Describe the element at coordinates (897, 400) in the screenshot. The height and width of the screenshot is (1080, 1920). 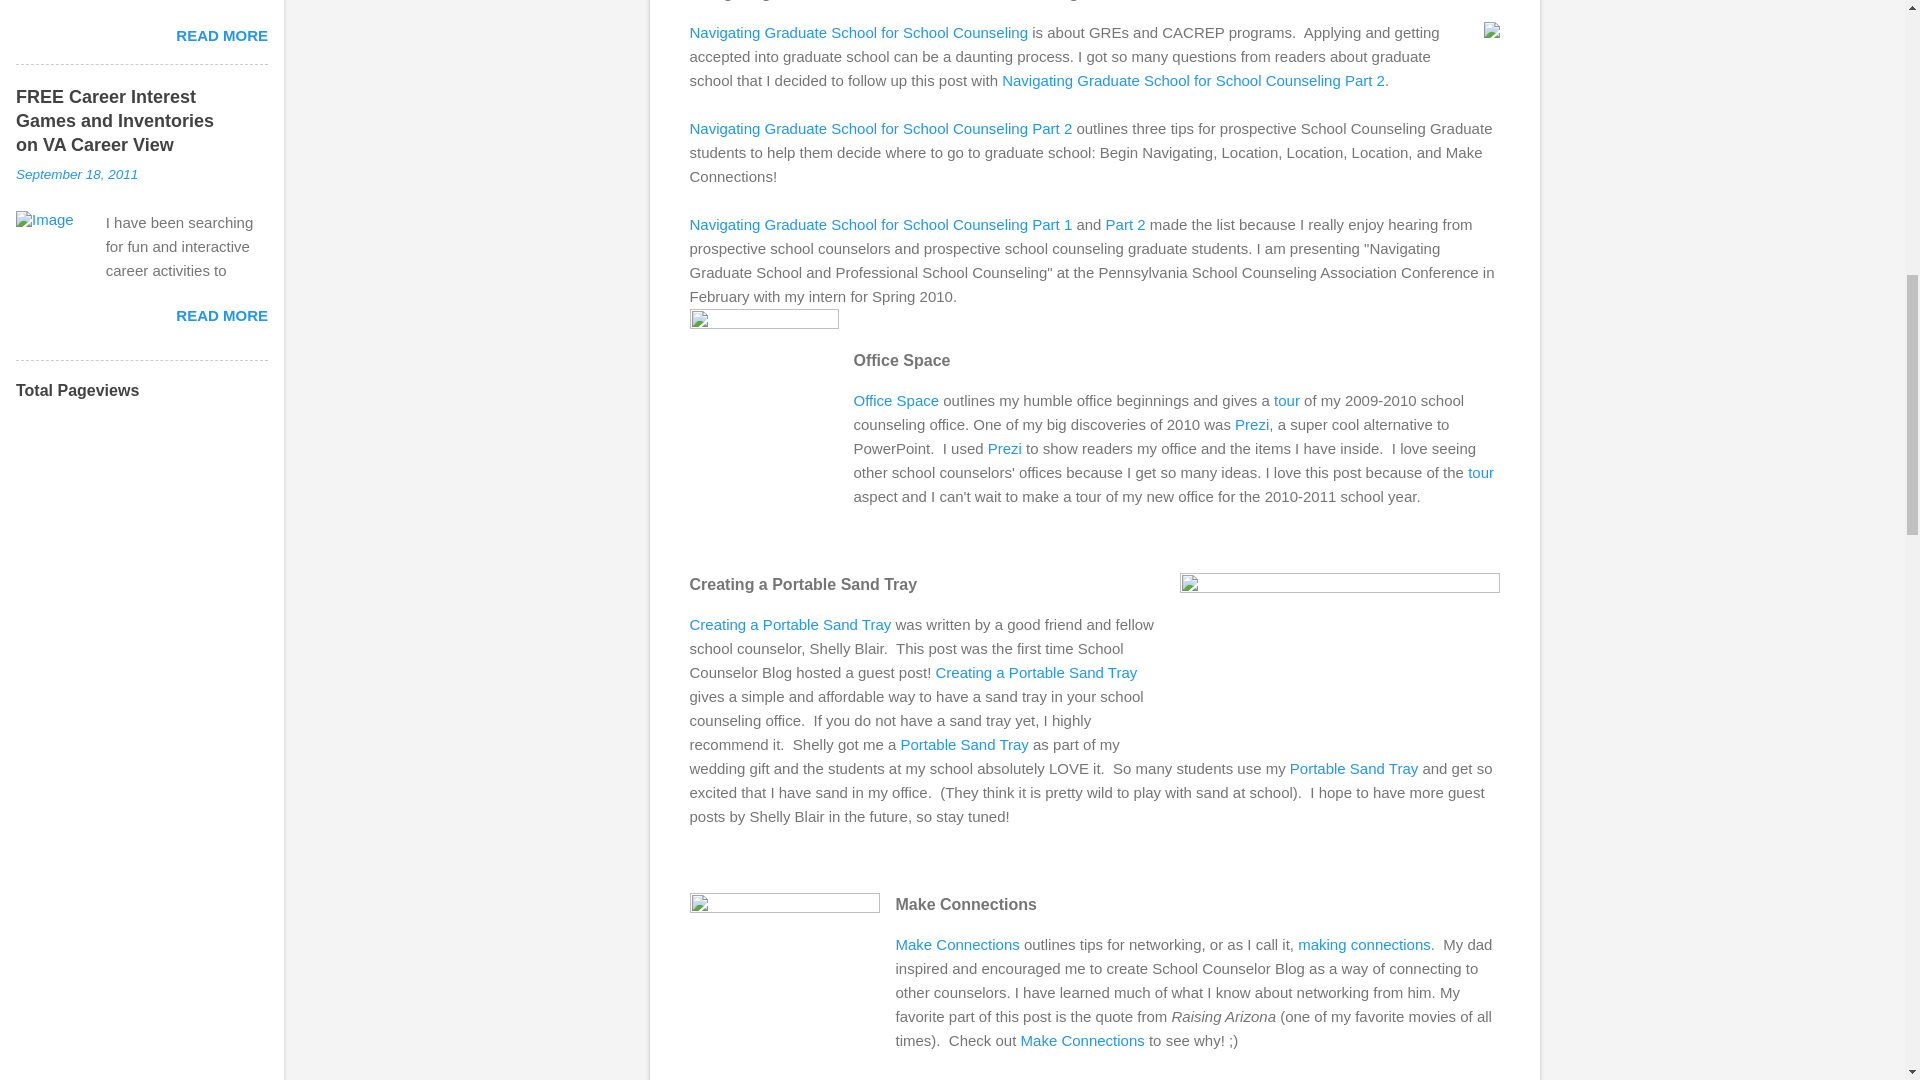
I see `Office Space` at that location.